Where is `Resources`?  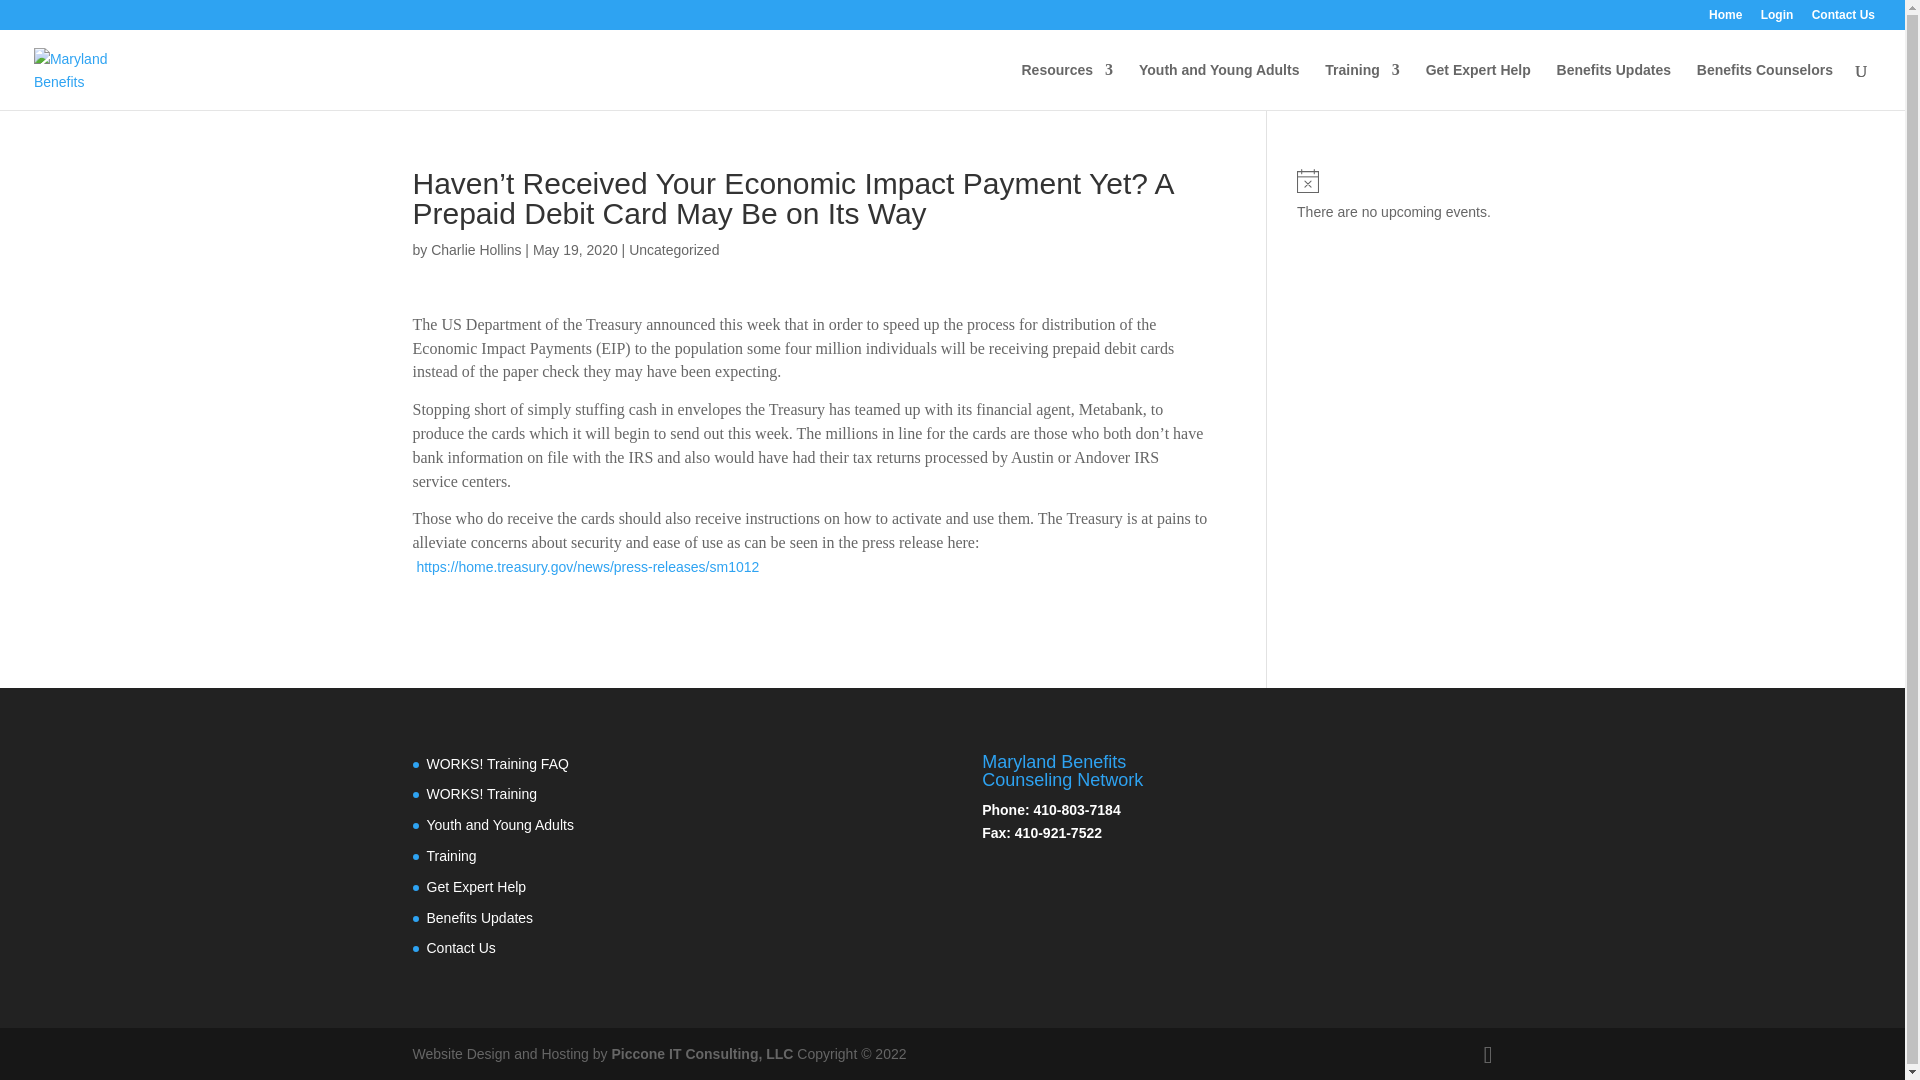
Resources is located at coordinates (1067, 86).